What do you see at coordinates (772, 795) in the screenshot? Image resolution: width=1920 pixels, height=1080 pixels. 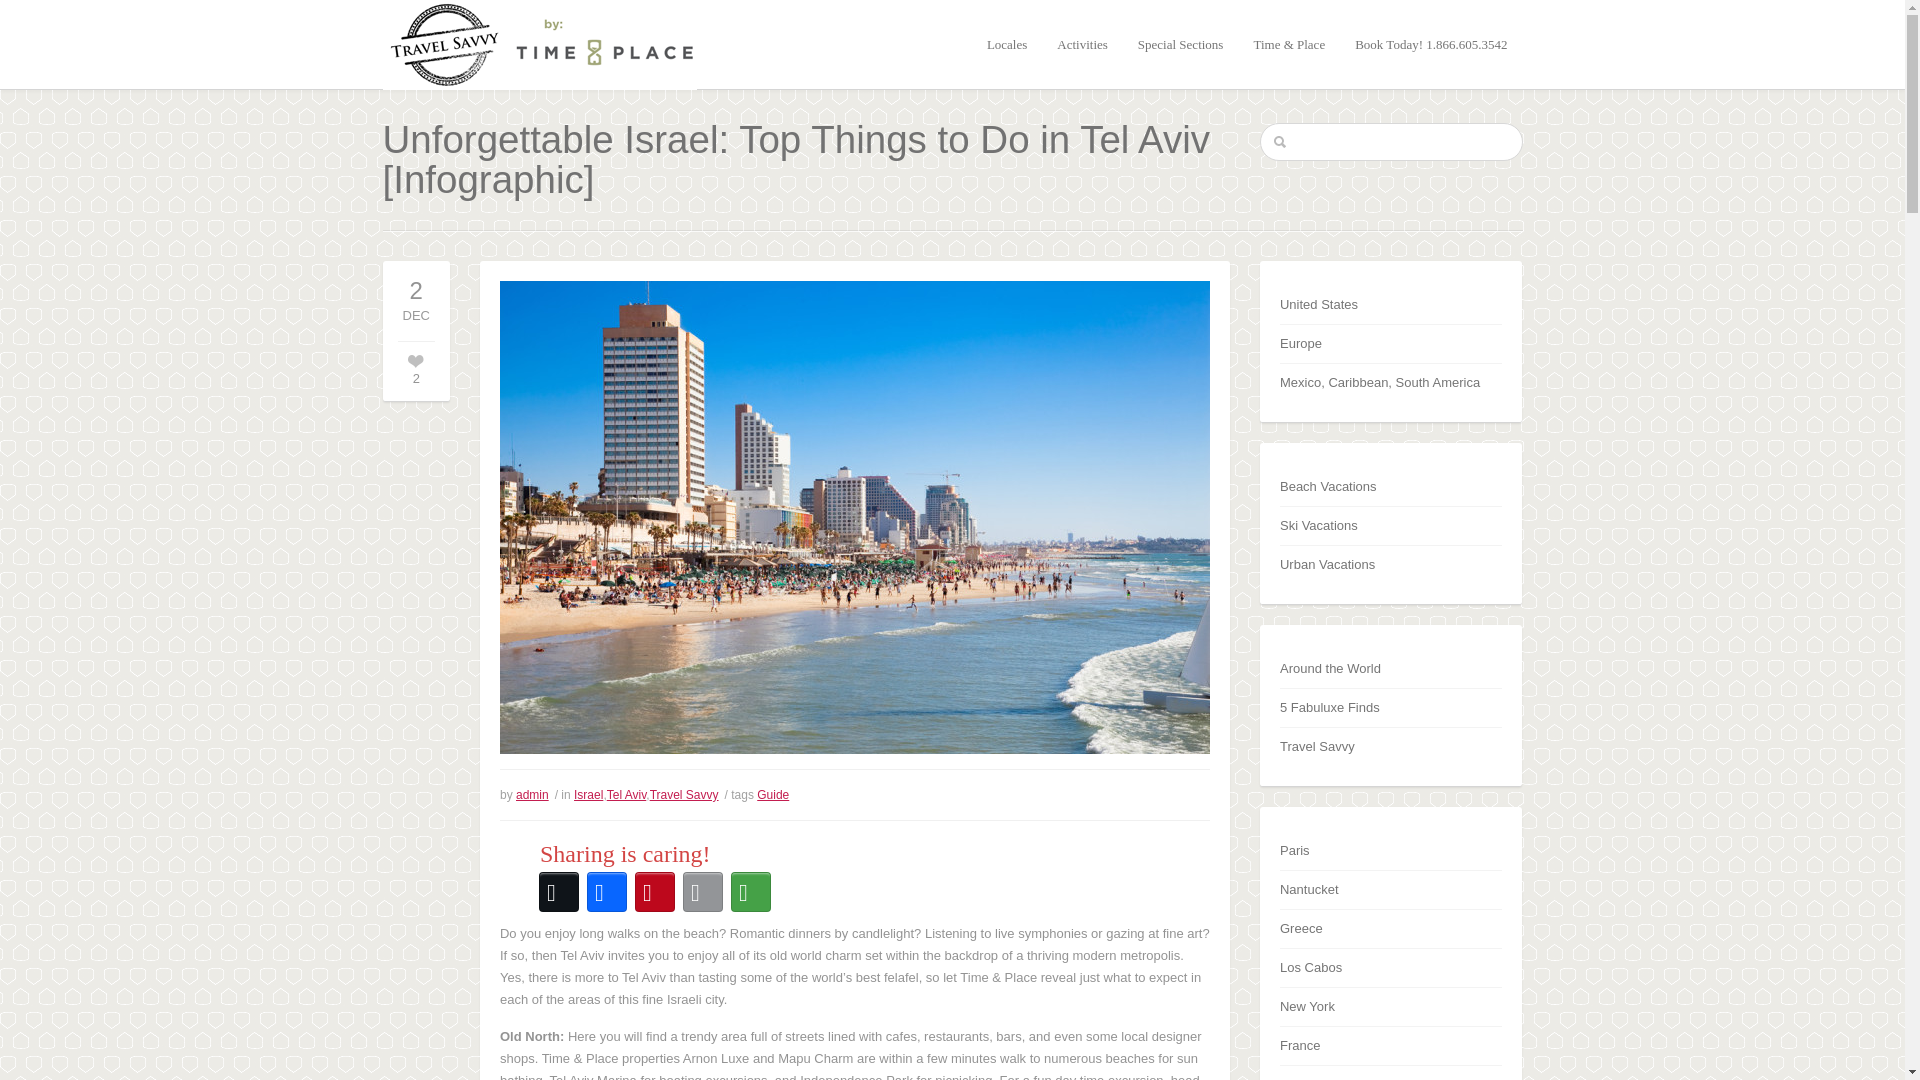 I see `Guide` at bounding box center [772, 795].